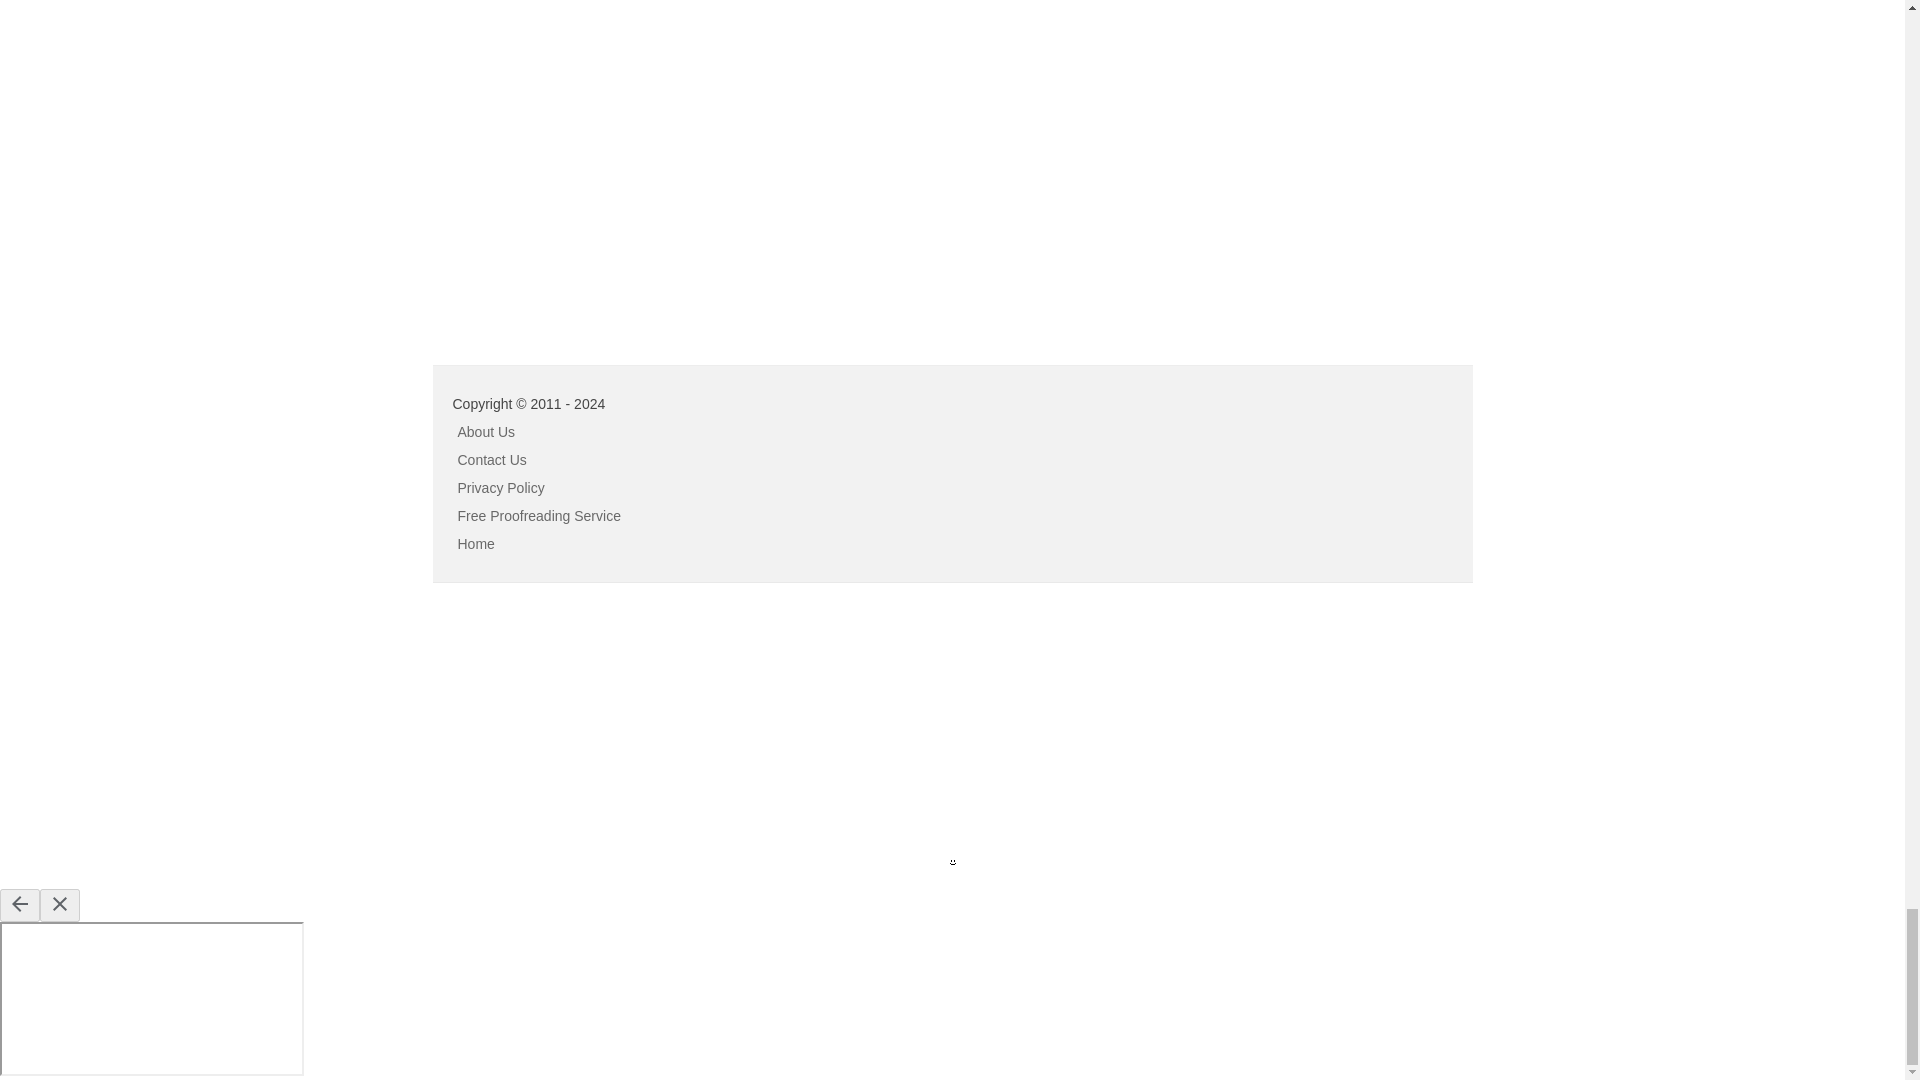 This screenshot has width=1920, height=1080. Describe the element at coordinates (502, 487) in the screenshot. I see `Privacy Policy` at that location.